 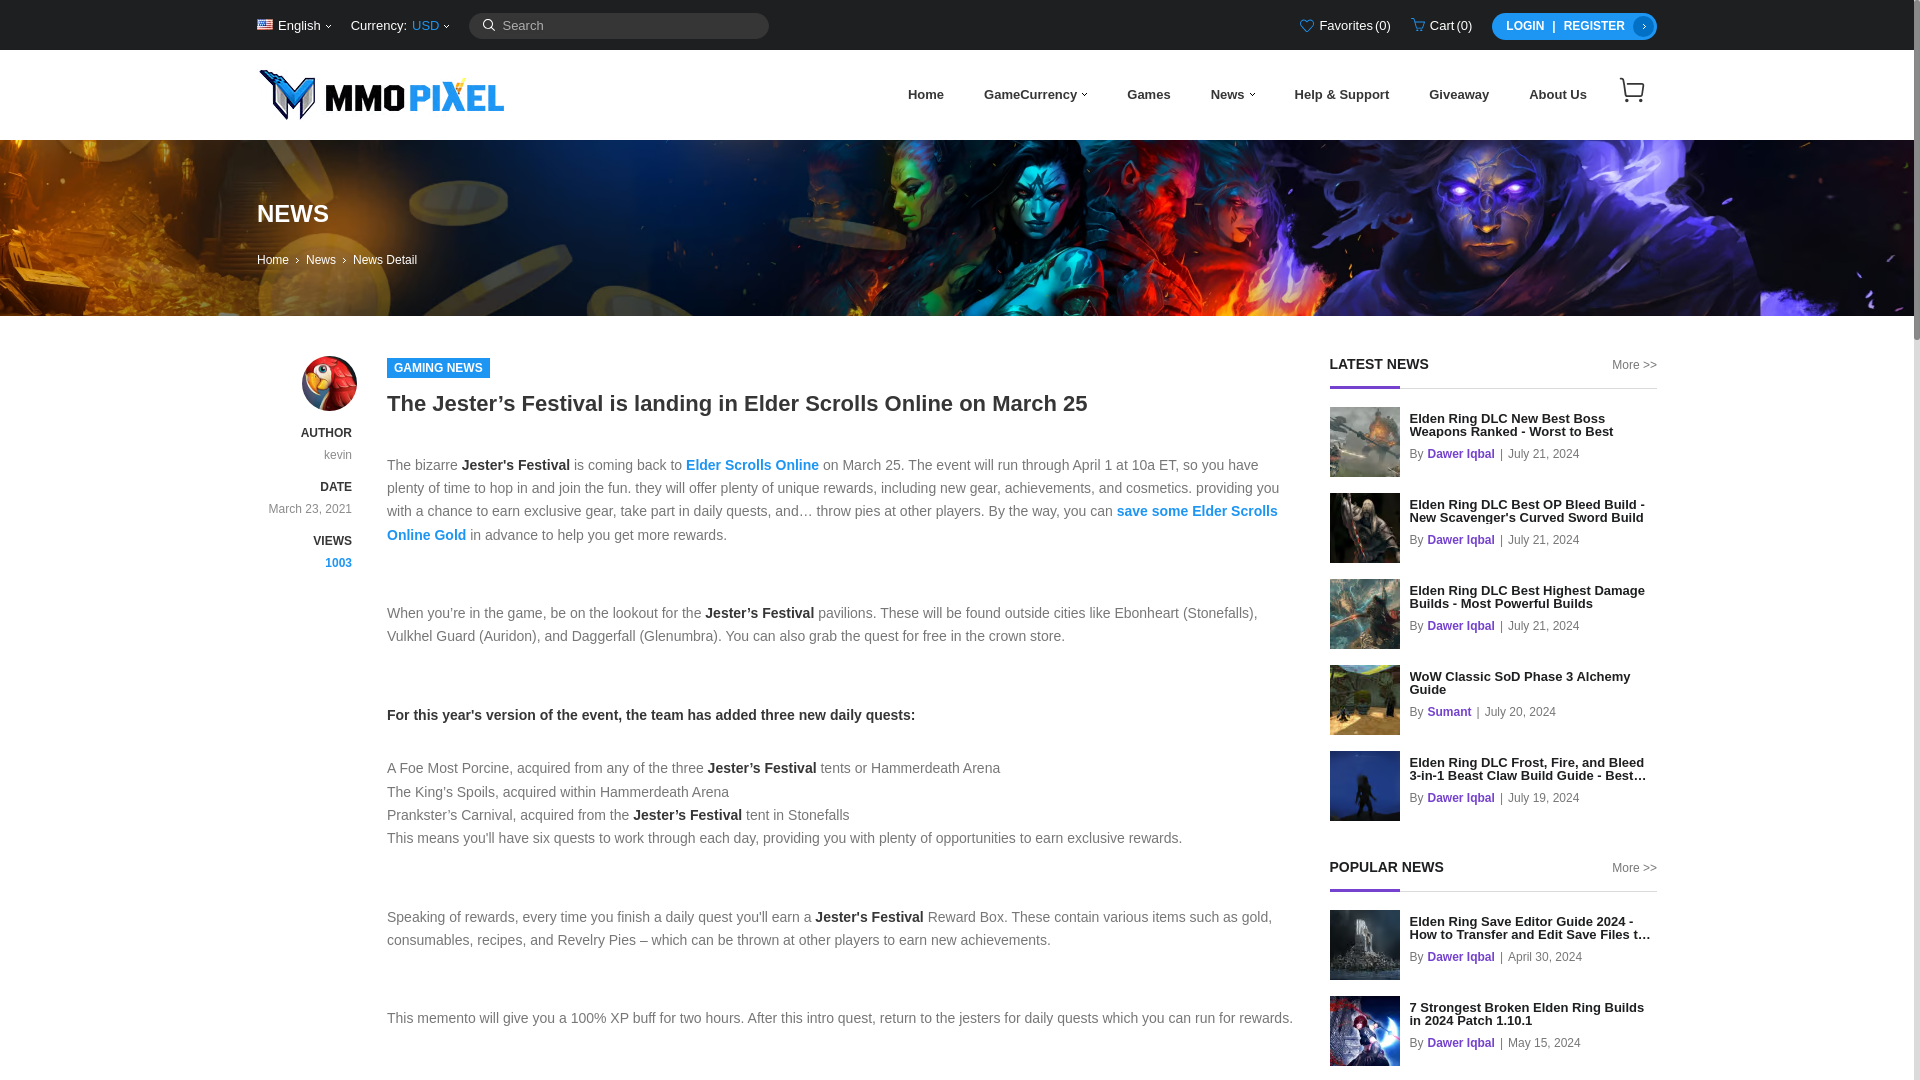 I want to click on Giveaway, so click(x=1459, y=94).